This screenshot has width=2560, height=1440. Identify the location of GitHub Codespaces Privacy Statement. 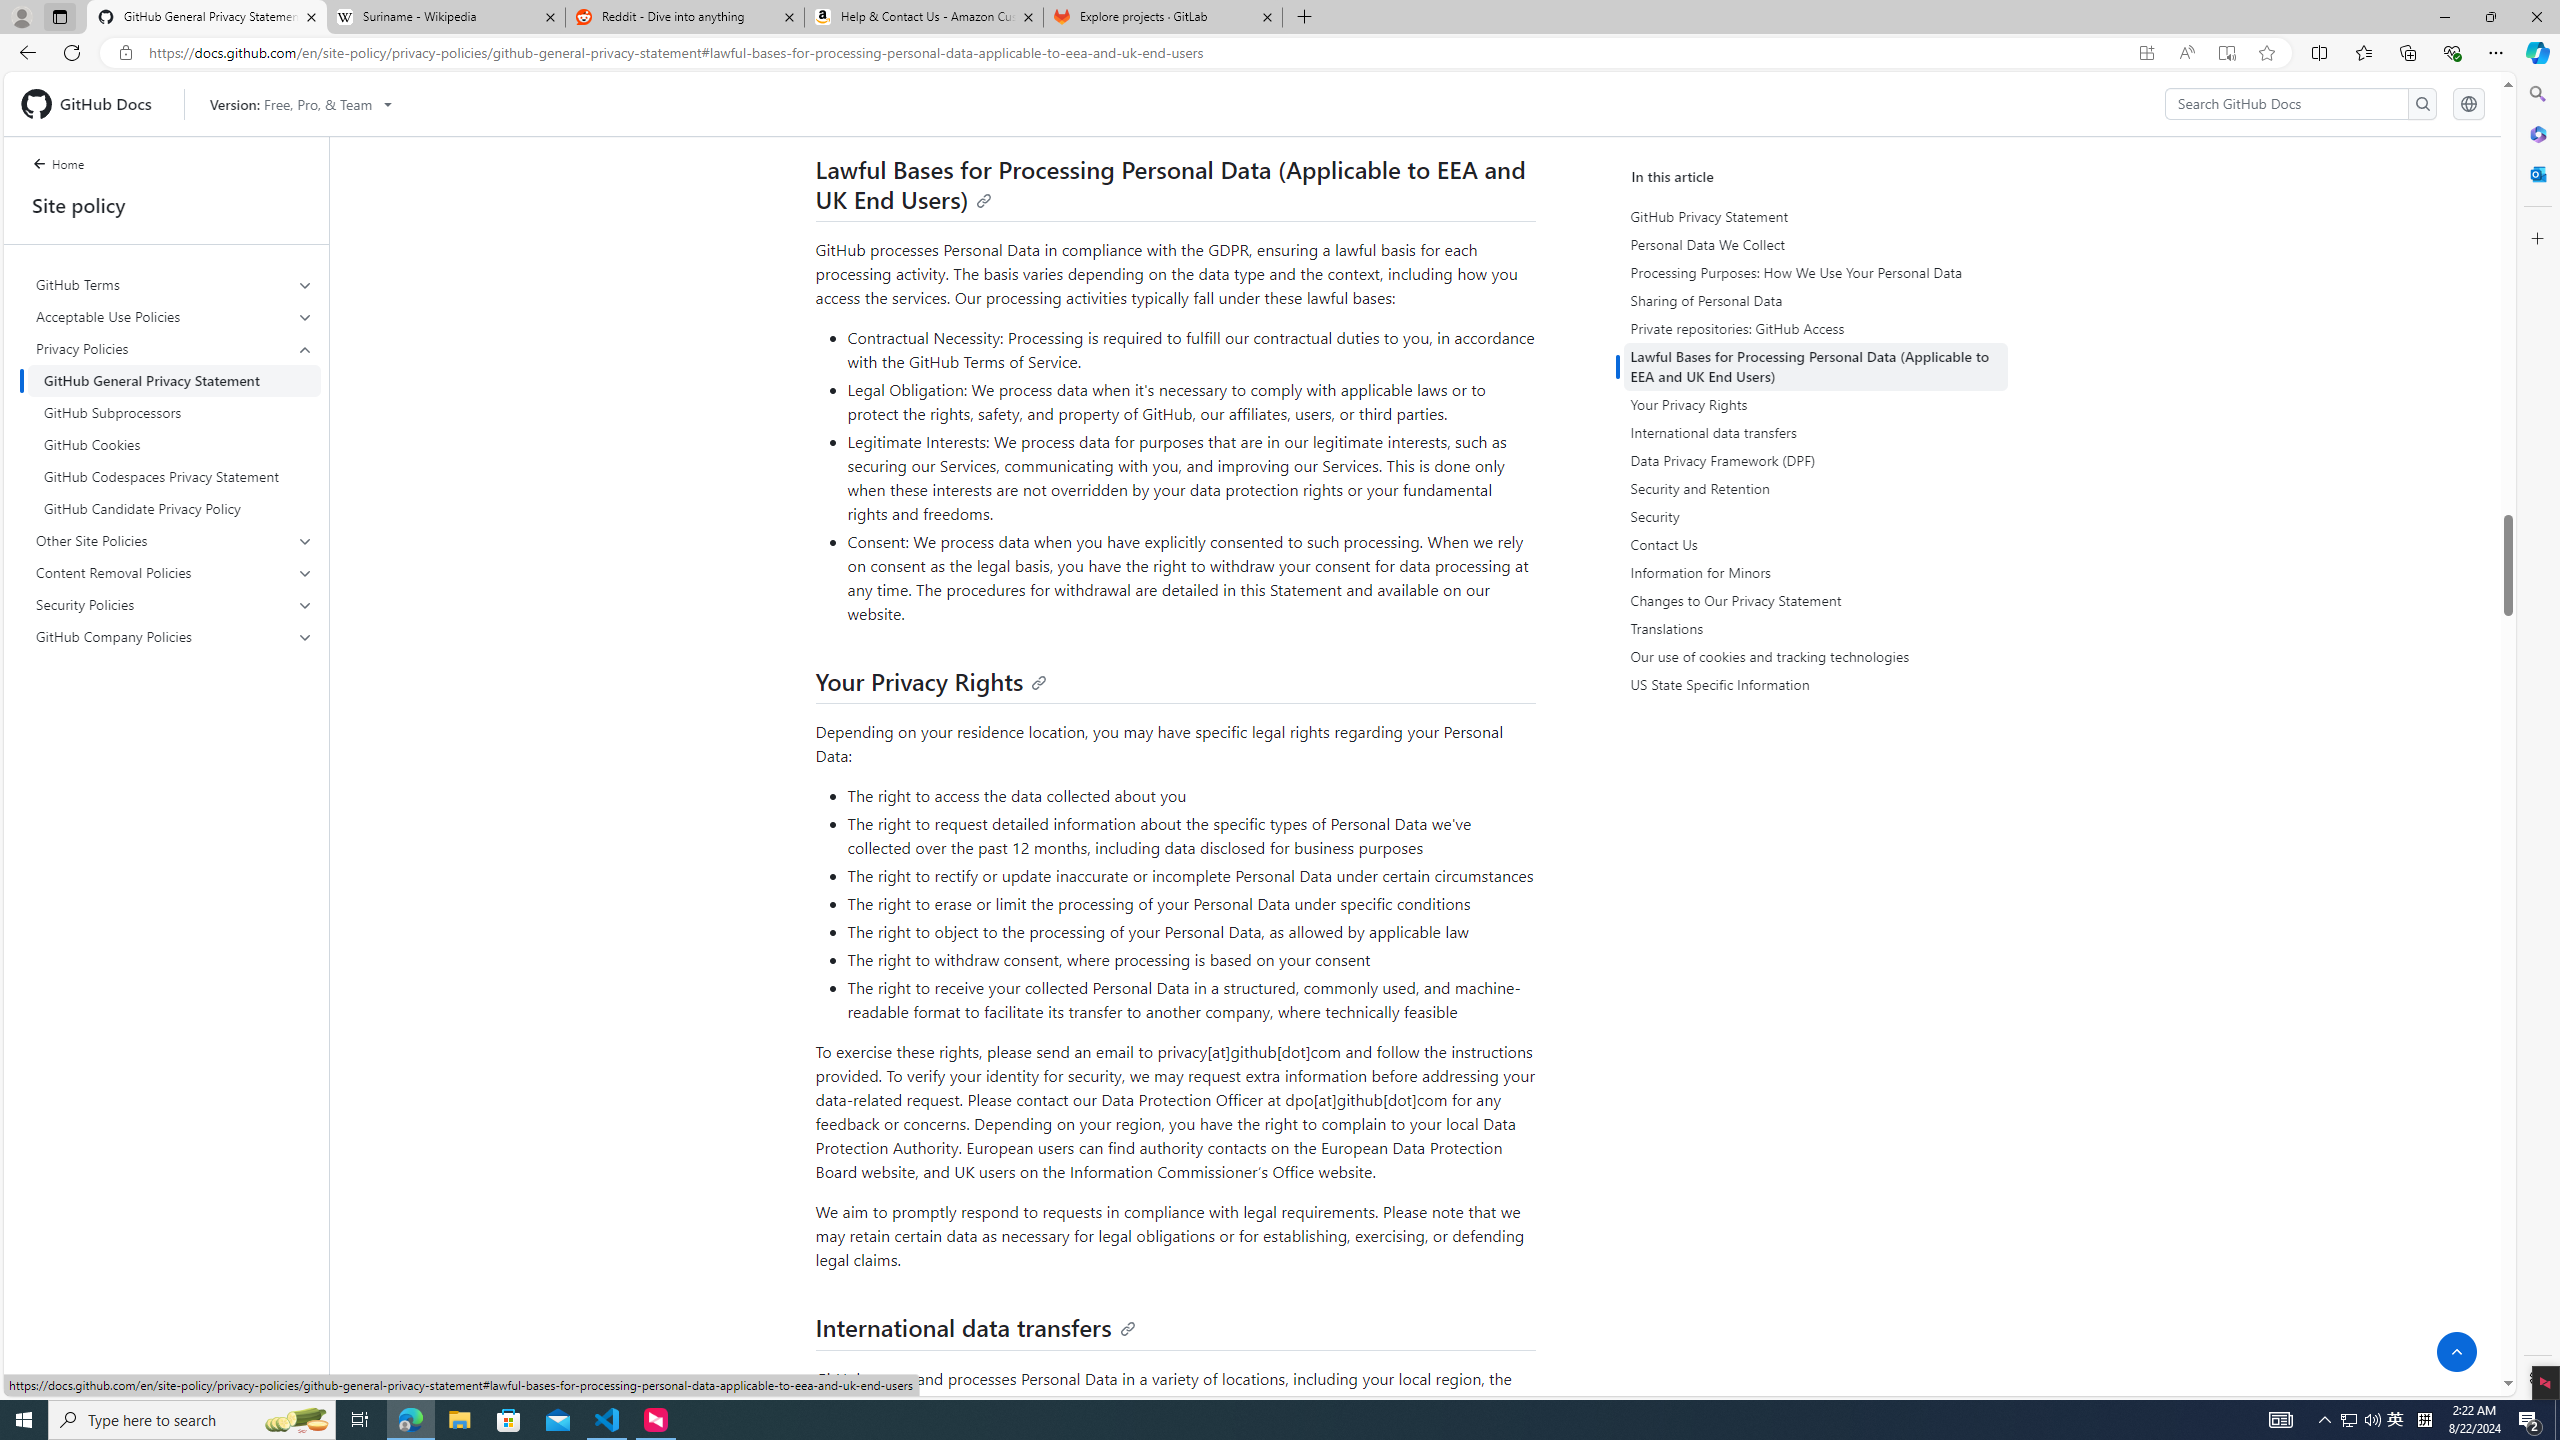
(174, 476).